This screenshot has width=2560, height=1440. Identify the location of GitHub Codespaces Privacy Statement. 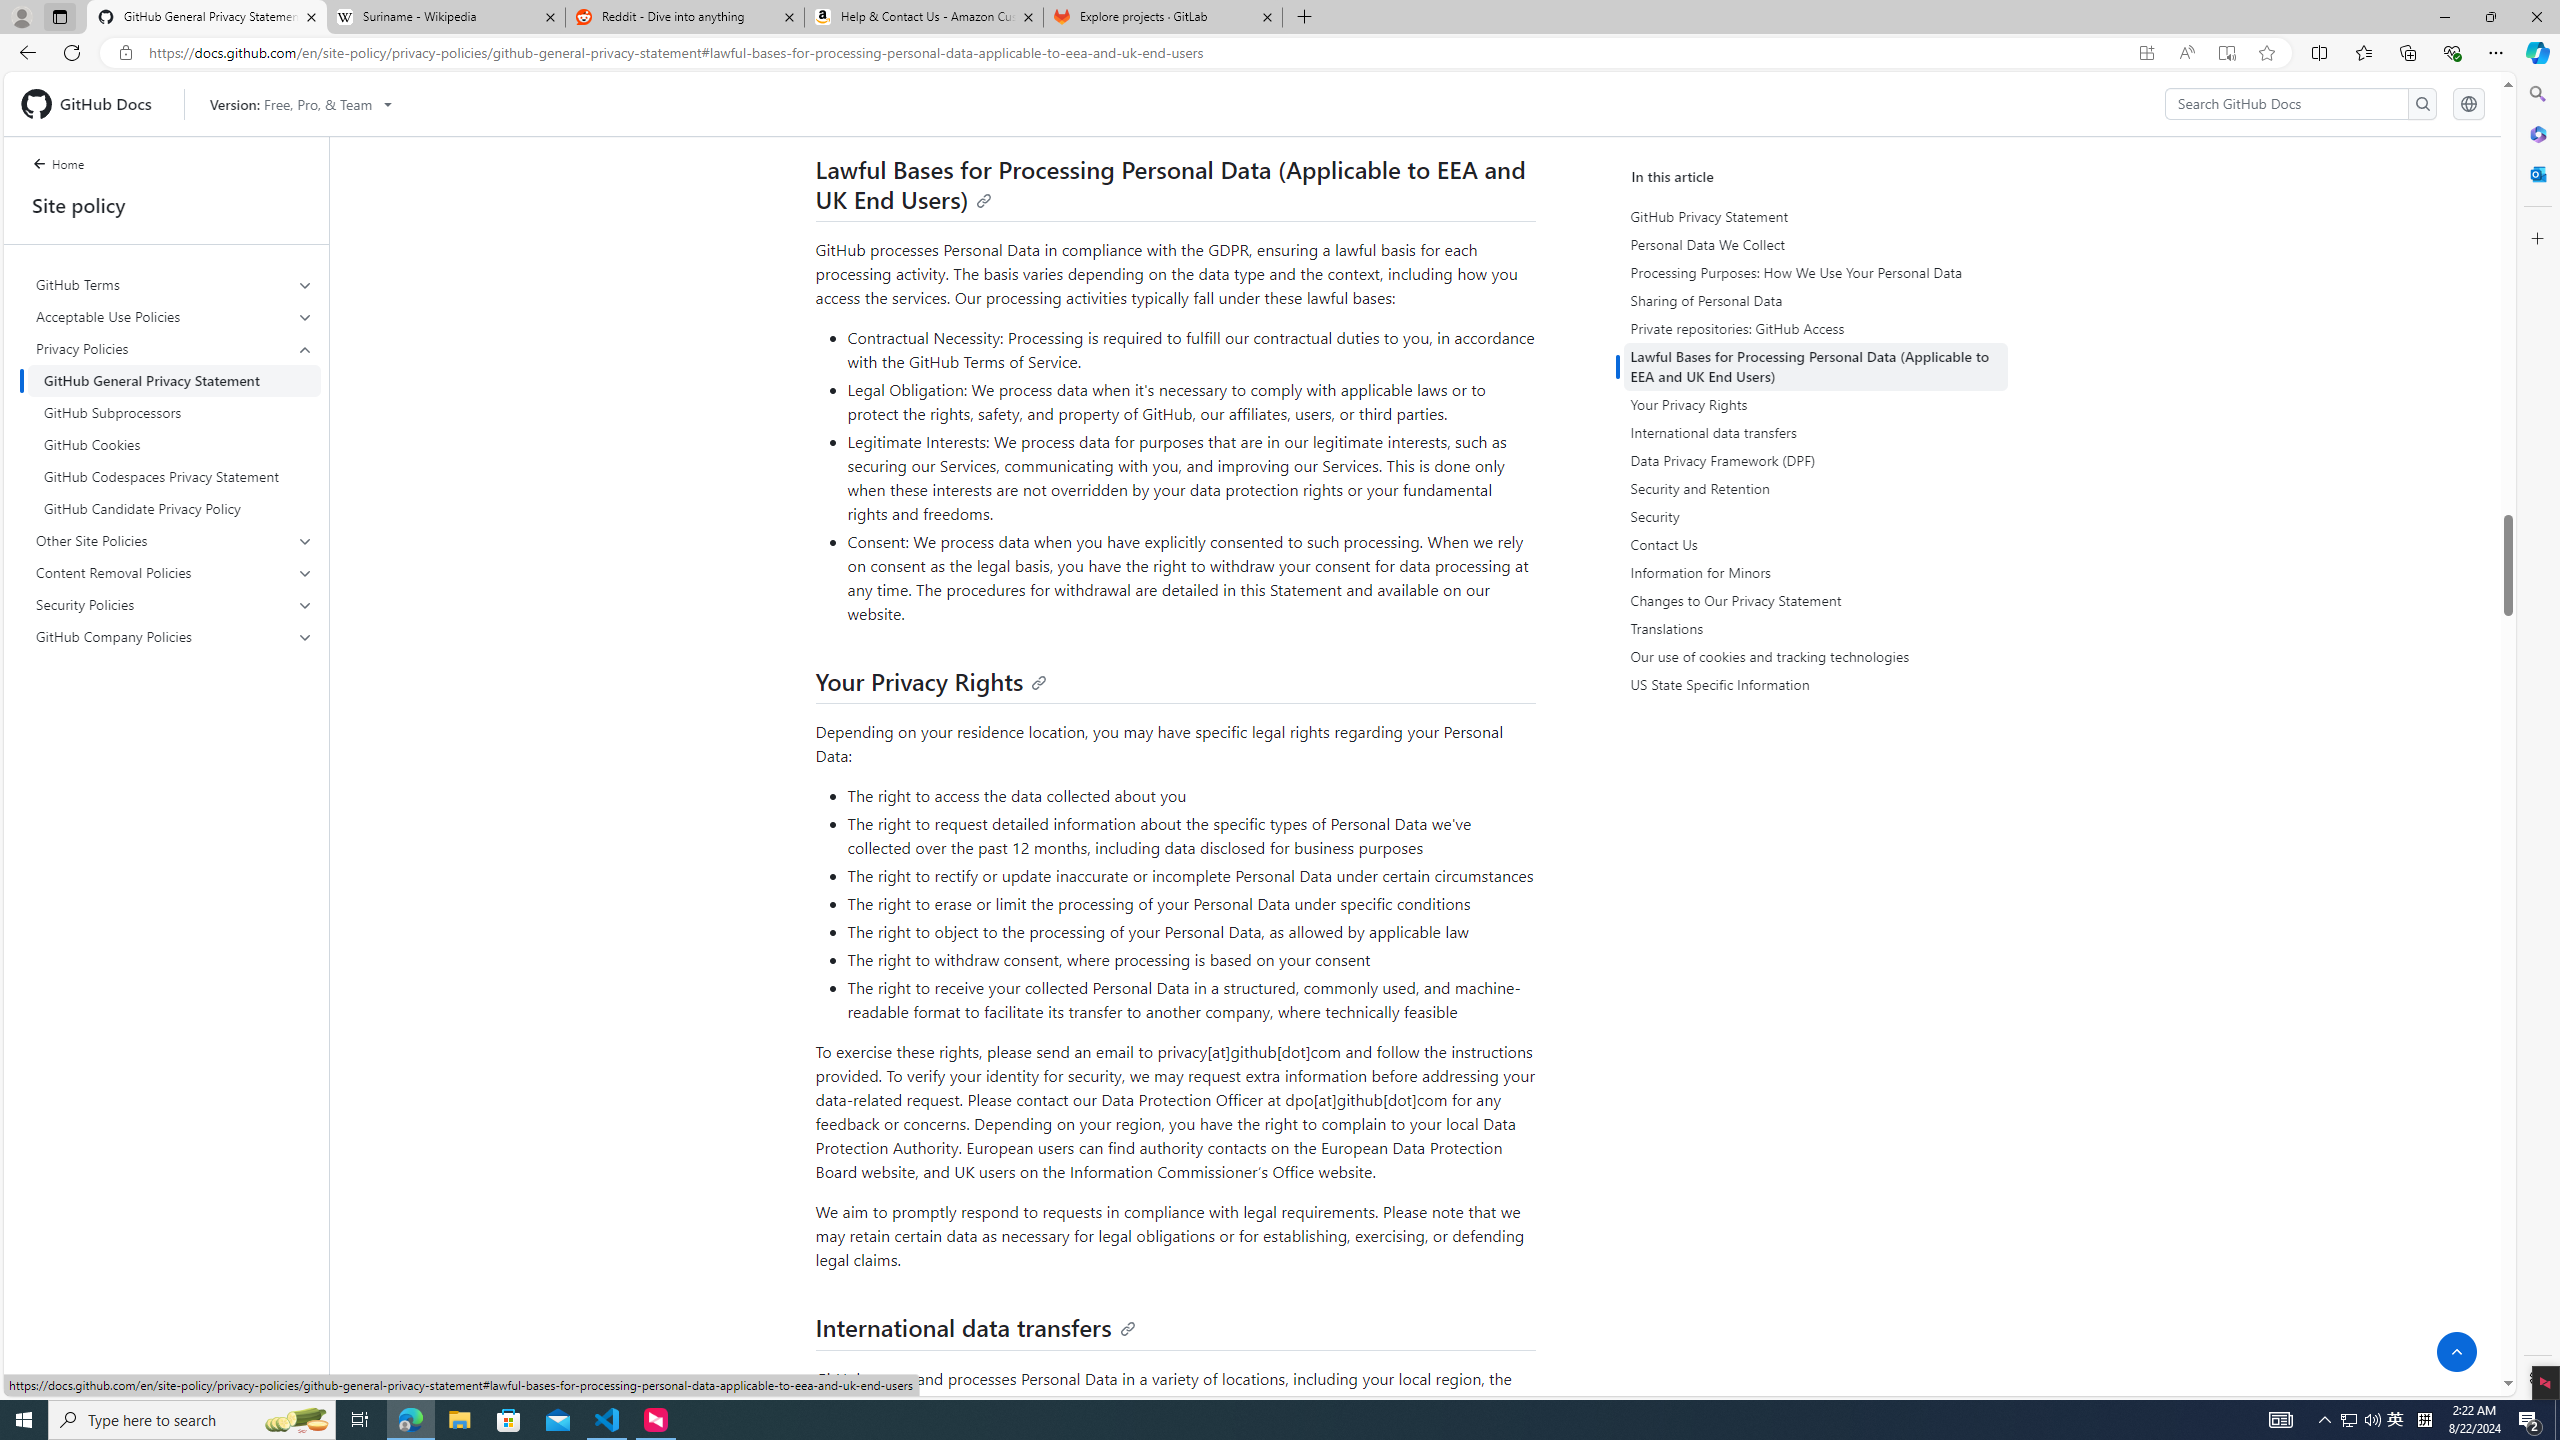
(174, 476).